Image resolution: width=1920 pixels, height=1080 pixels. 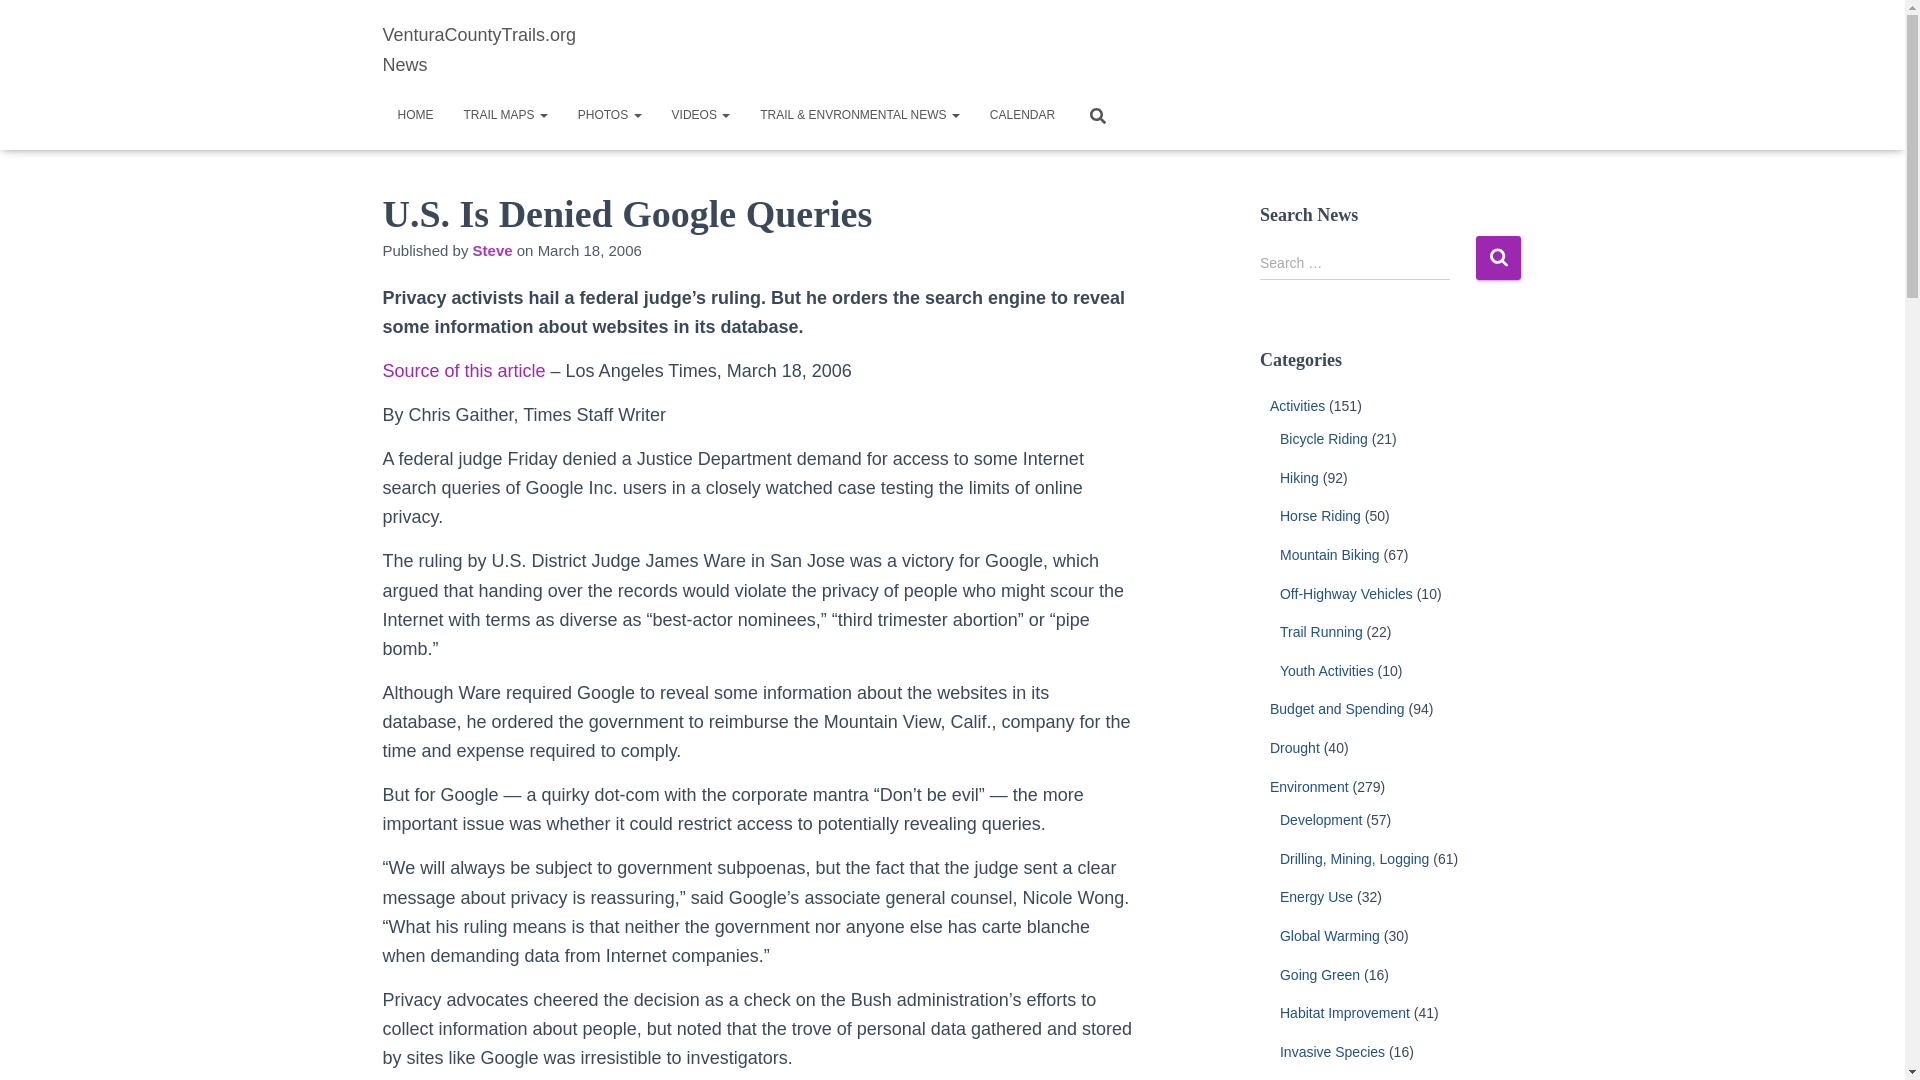 What do you see at coordinates (500, 49) in the screenshot?
I see `VenturaCountyTrails.org News` at bounding box center [500, 49].